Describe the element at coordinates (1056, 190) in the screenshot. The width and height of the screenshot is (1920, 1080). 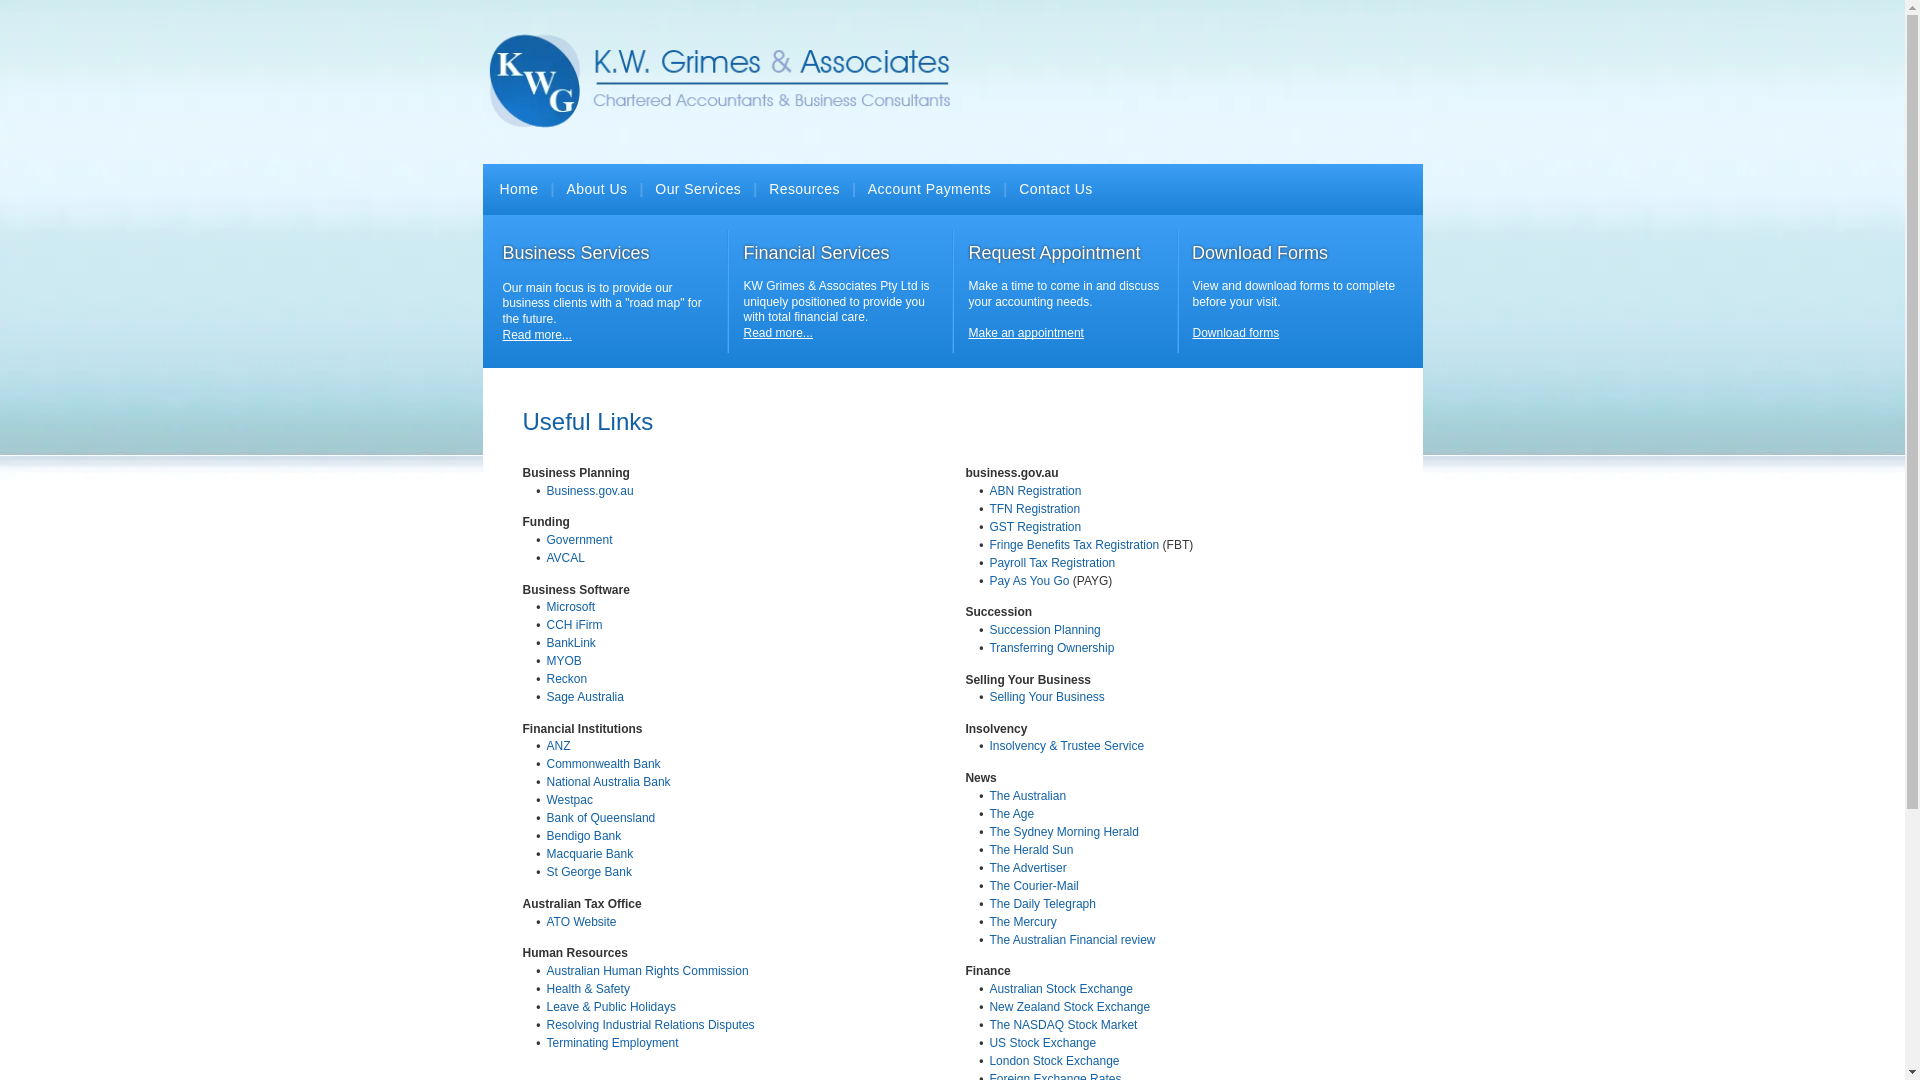
I see `Contact Us` at that location.